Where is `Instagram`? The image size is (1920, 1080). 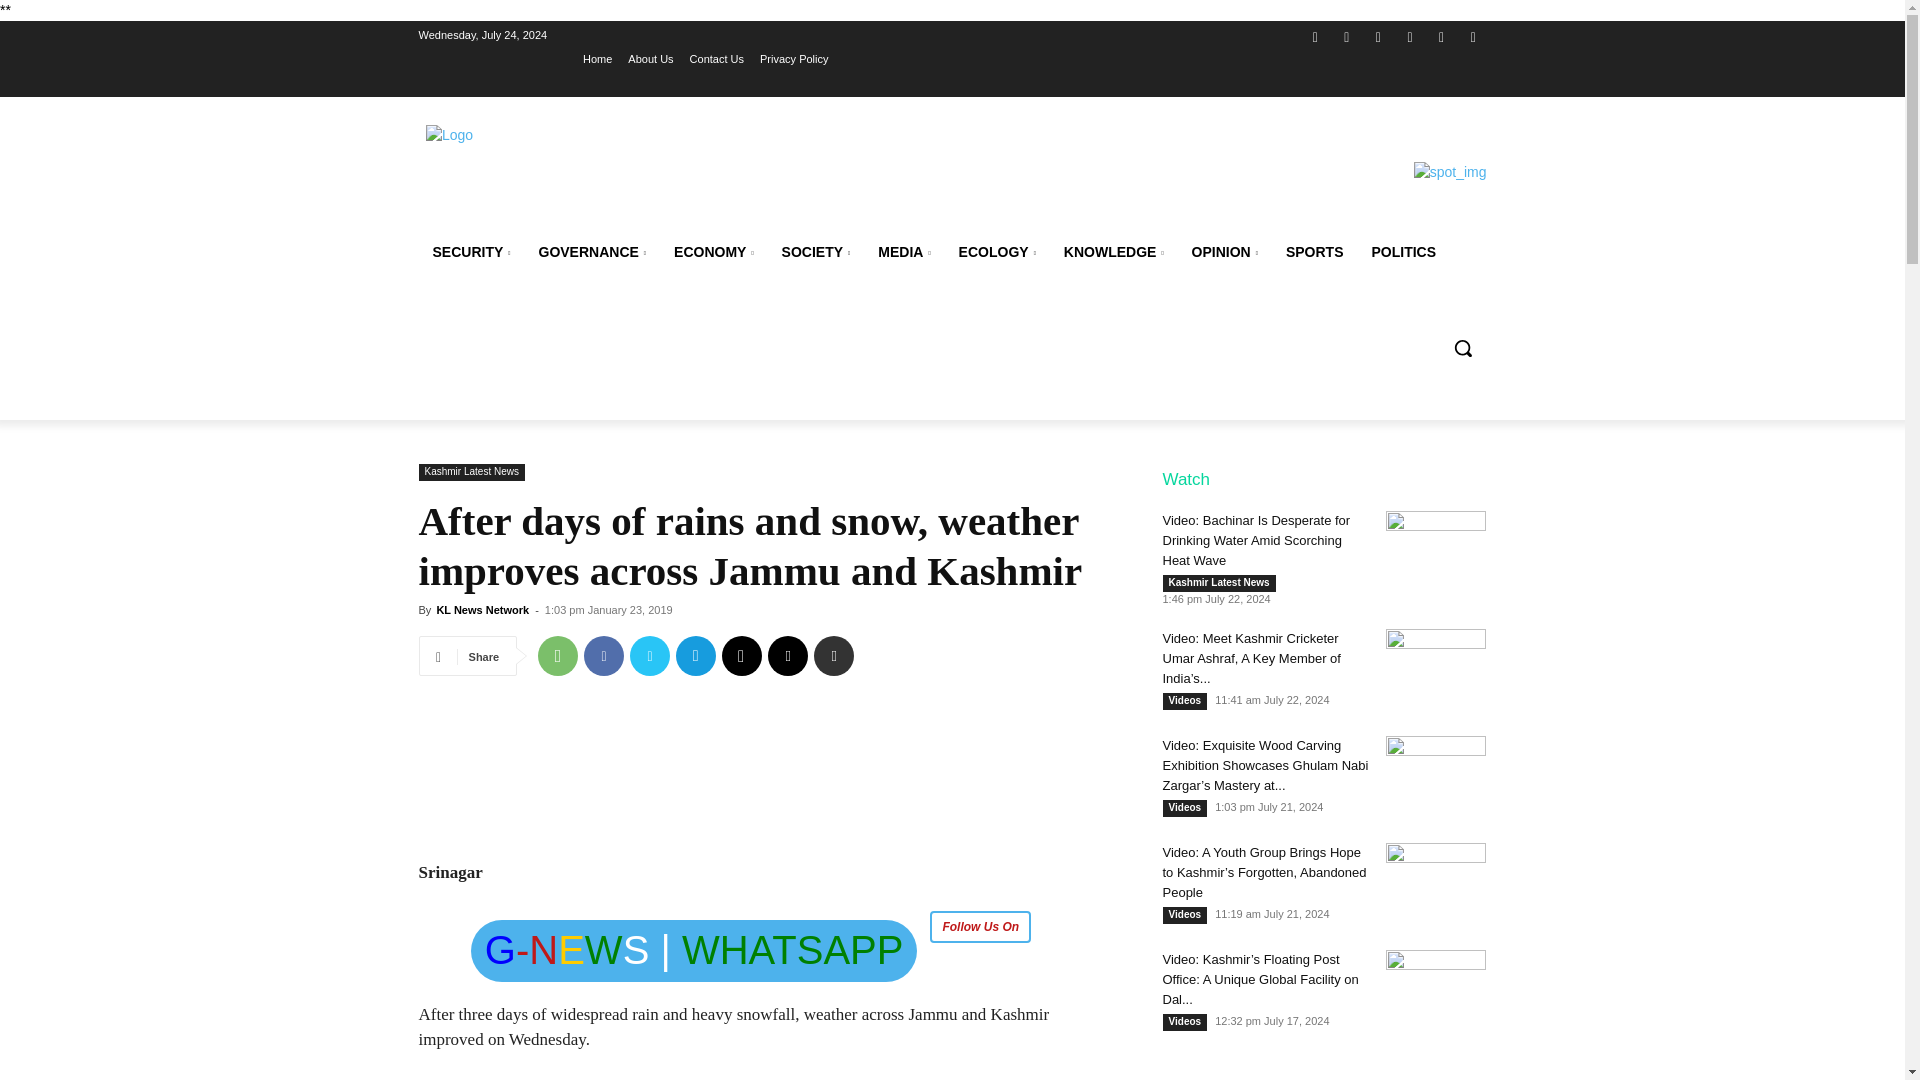 Instagram is located at coordinates (1348, 36).